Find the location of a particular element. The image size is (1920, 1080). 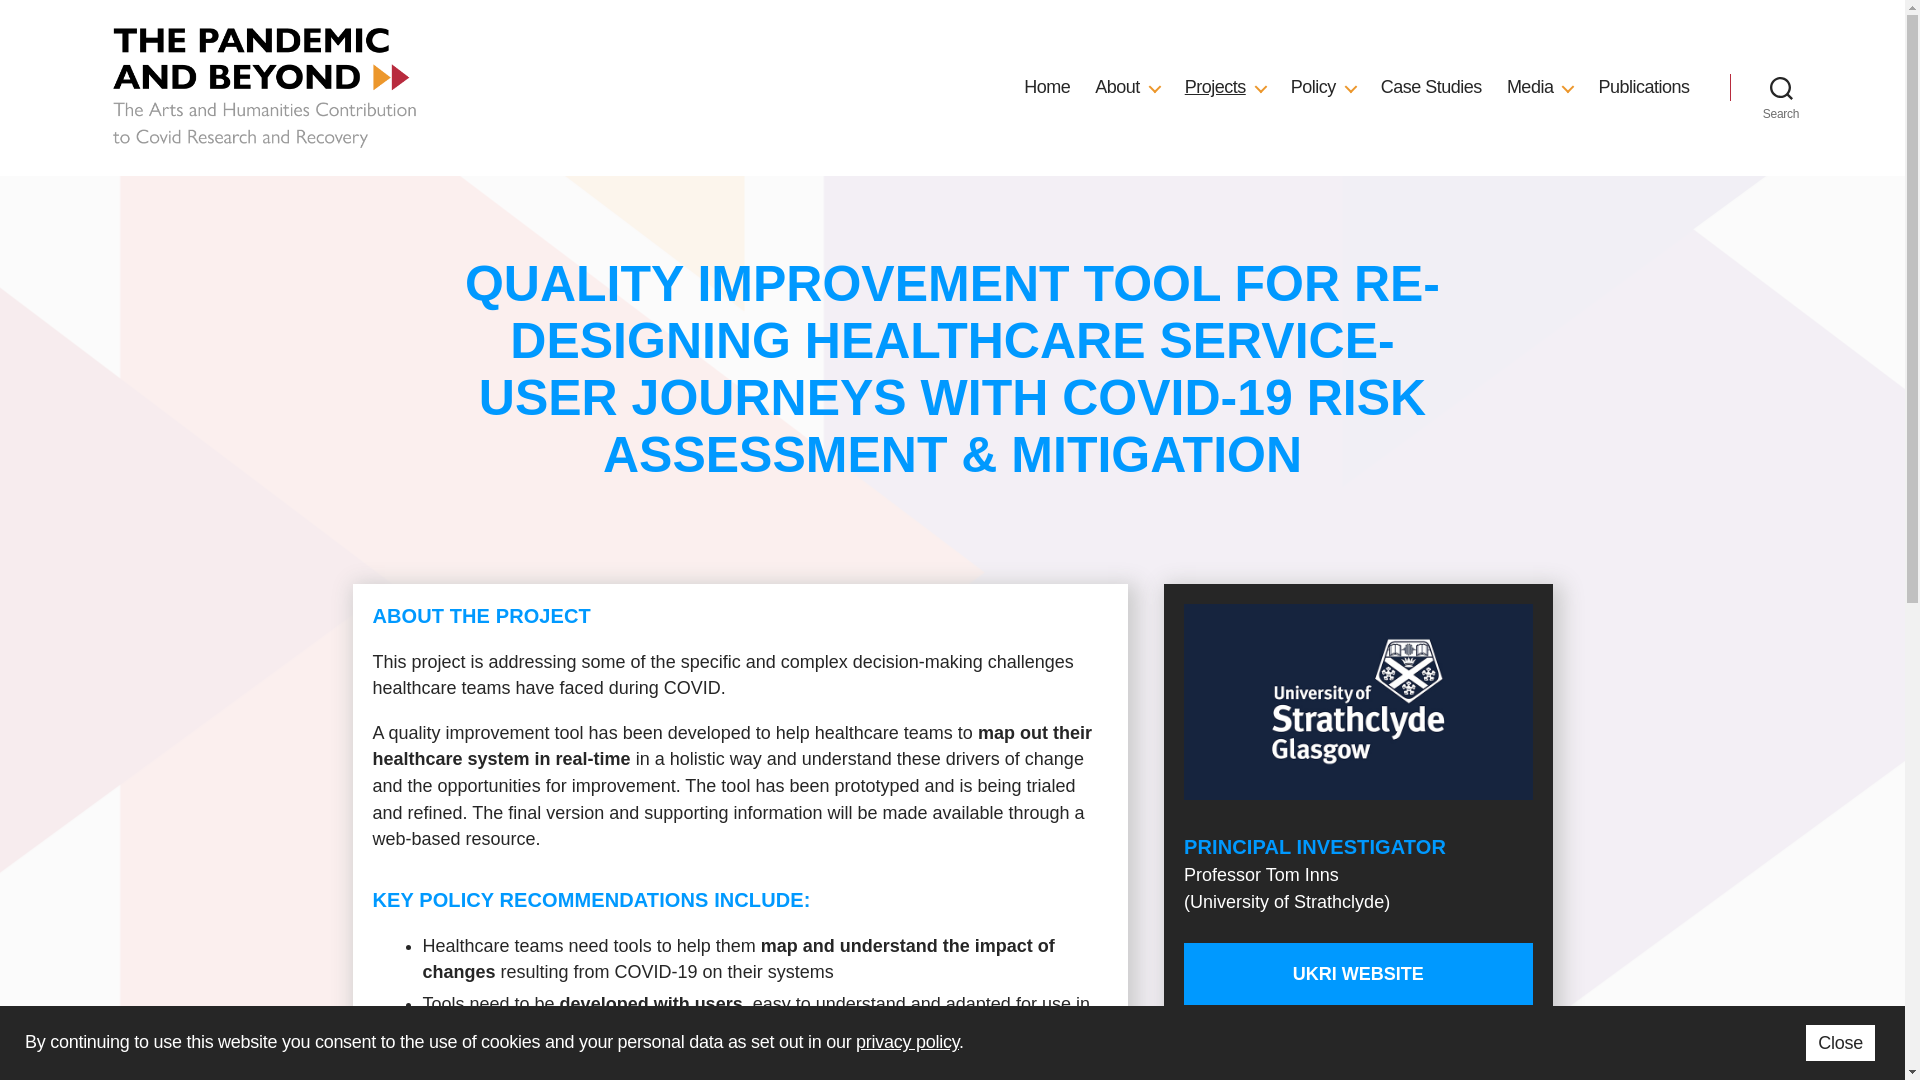

Case Studies is located at coordinates (1431, 88).